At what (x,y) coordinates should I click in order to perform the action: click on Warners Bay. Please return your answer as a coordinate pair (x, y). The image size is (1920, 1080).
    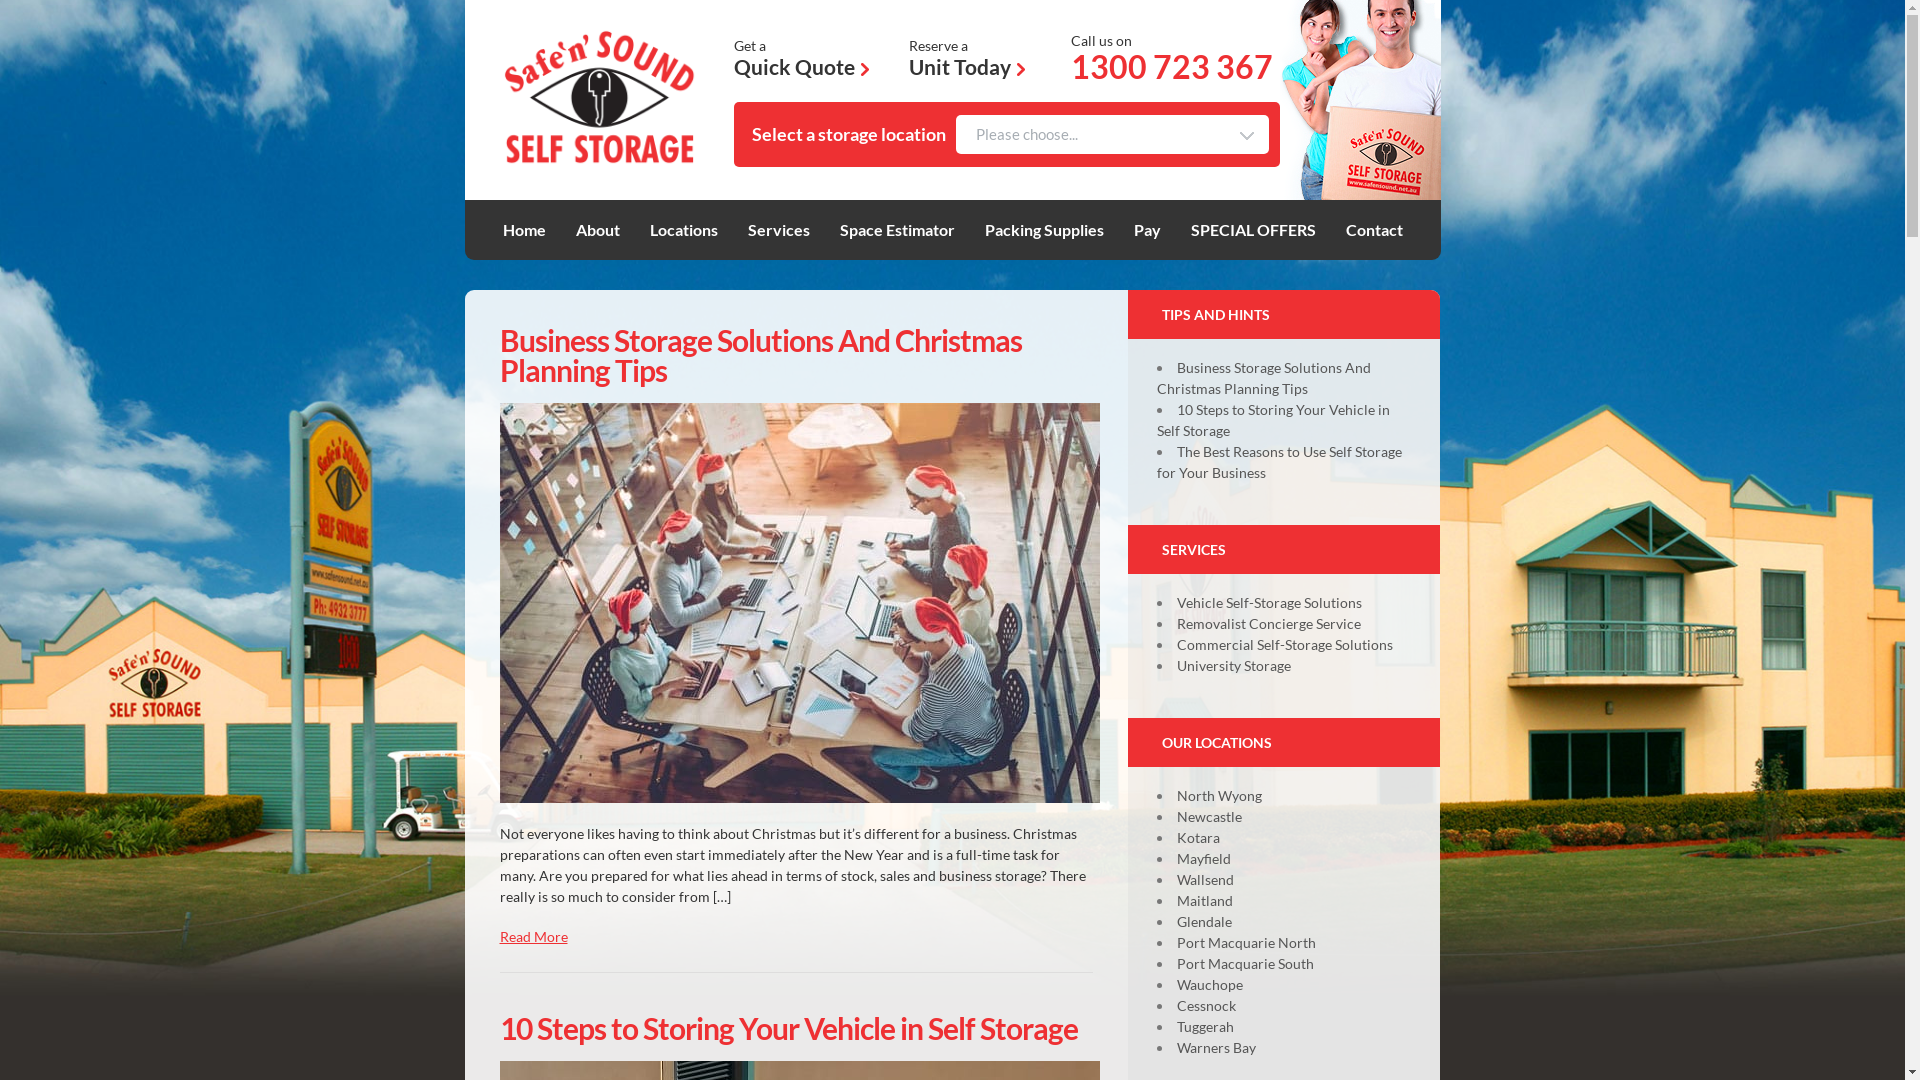
    Looking at the image, I should click on (1216, 1048).